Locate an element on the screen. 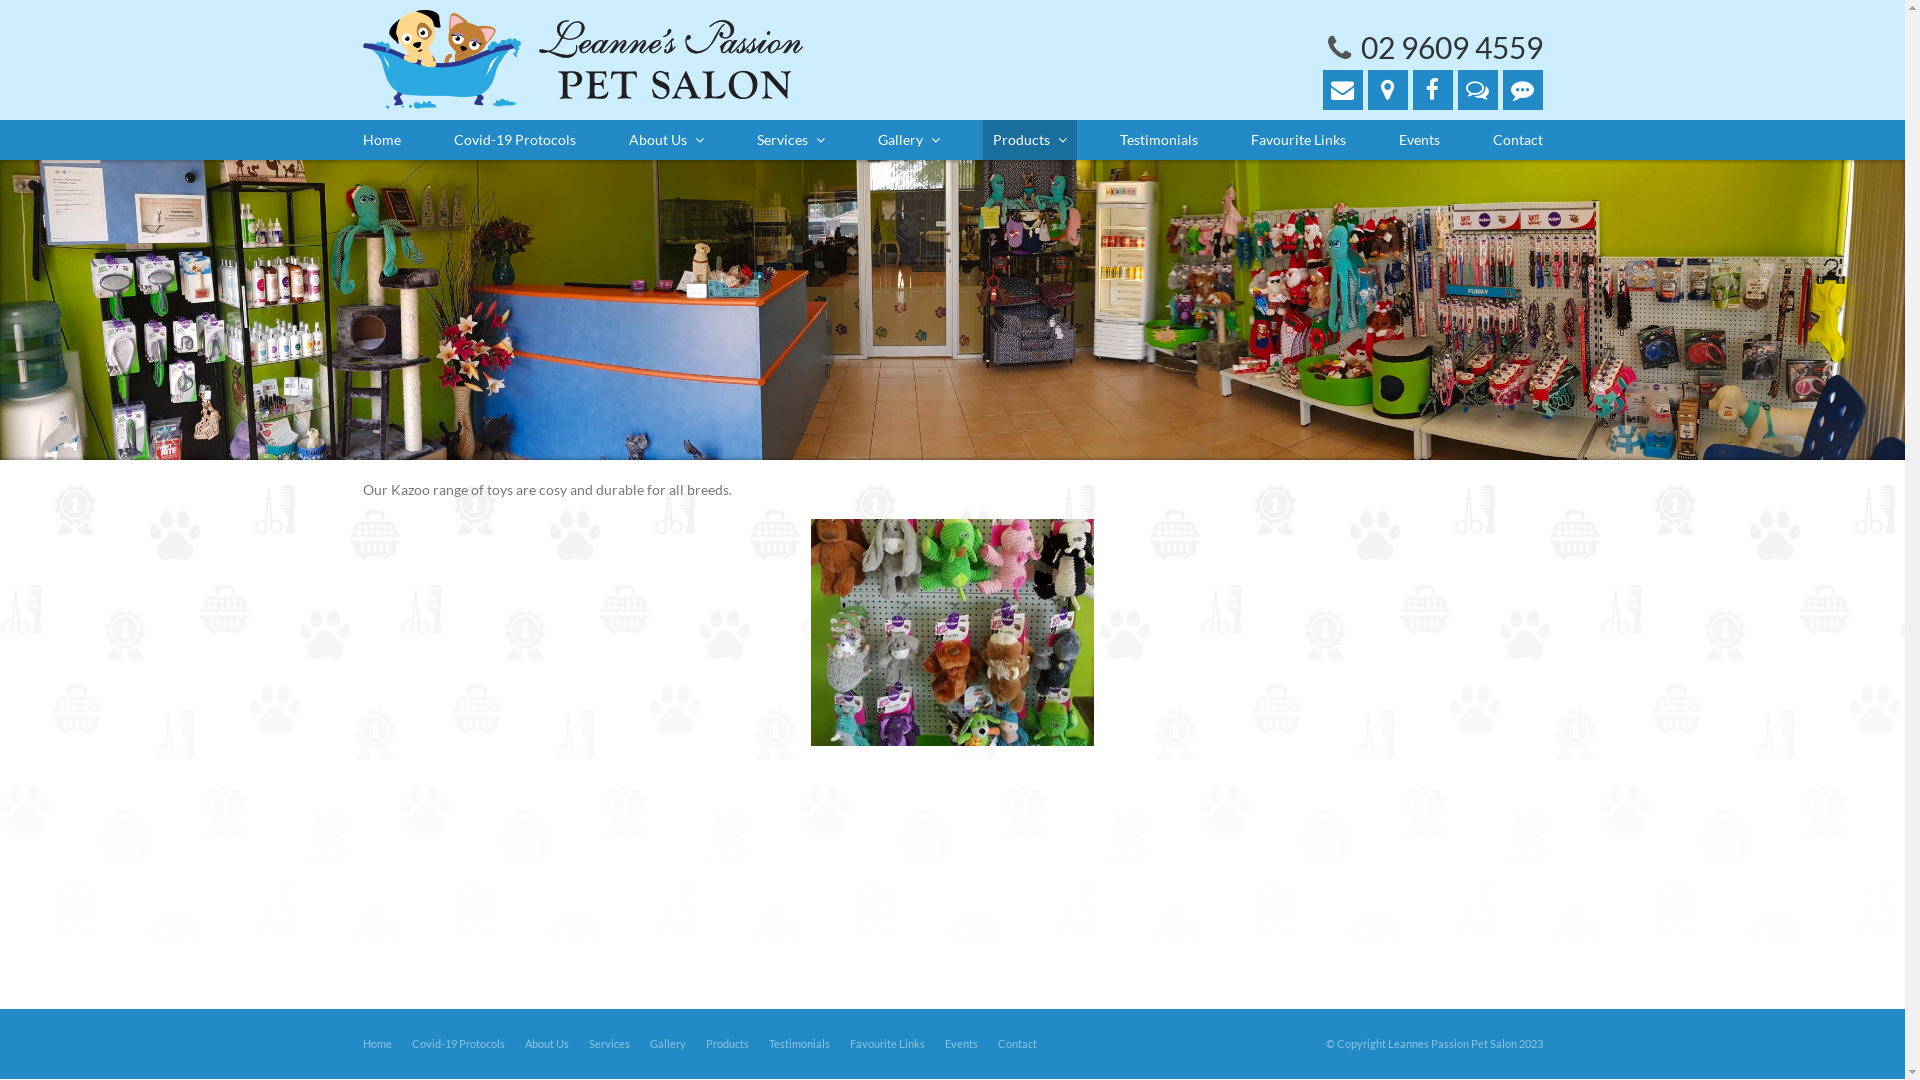 Image resolution: width=1920 pixels, height=1080 pixels. Testimonials is located at coordinates (1159, 140).